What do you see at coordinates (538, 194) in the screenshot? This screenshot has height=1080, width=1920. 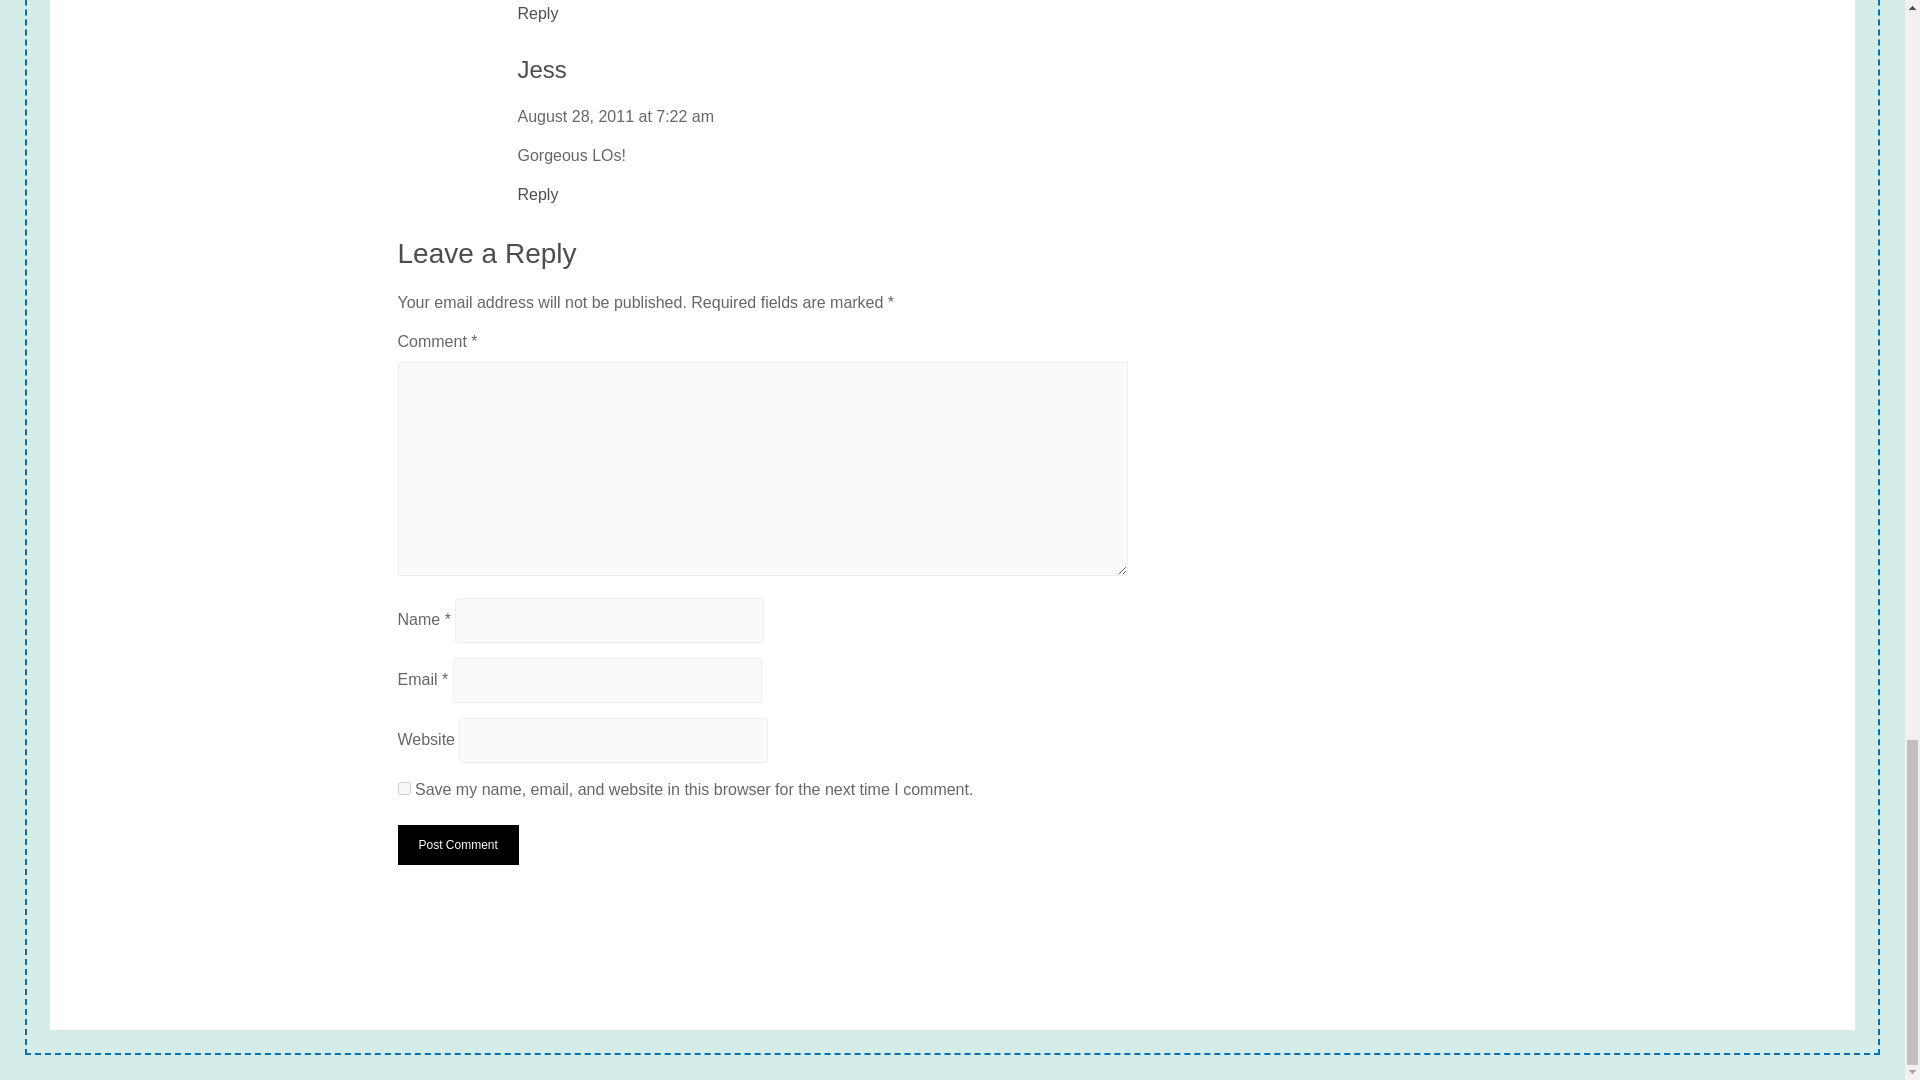 I see `Reply` at bounding box center [538, 194].